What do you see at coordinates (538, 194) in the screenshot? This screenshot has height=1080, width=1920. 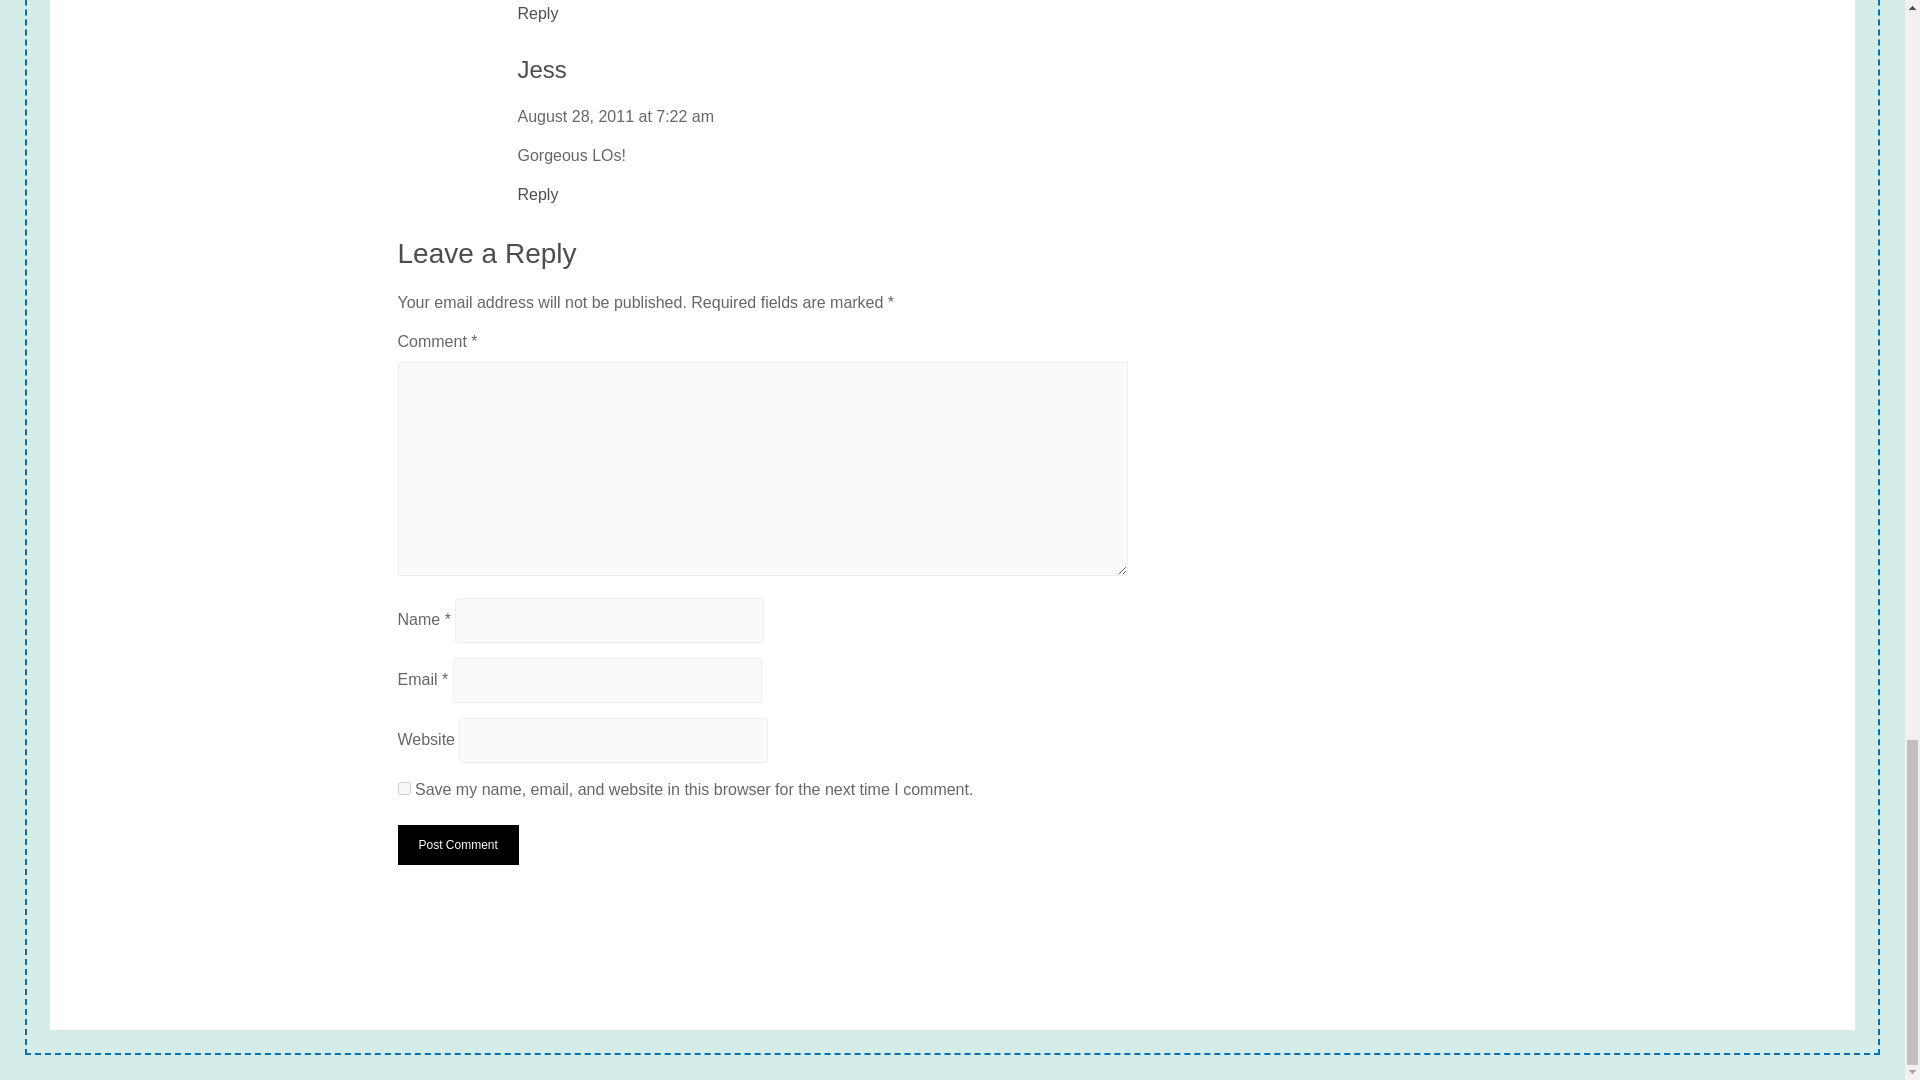 I see `Reply` at bounding box center [538, 194].